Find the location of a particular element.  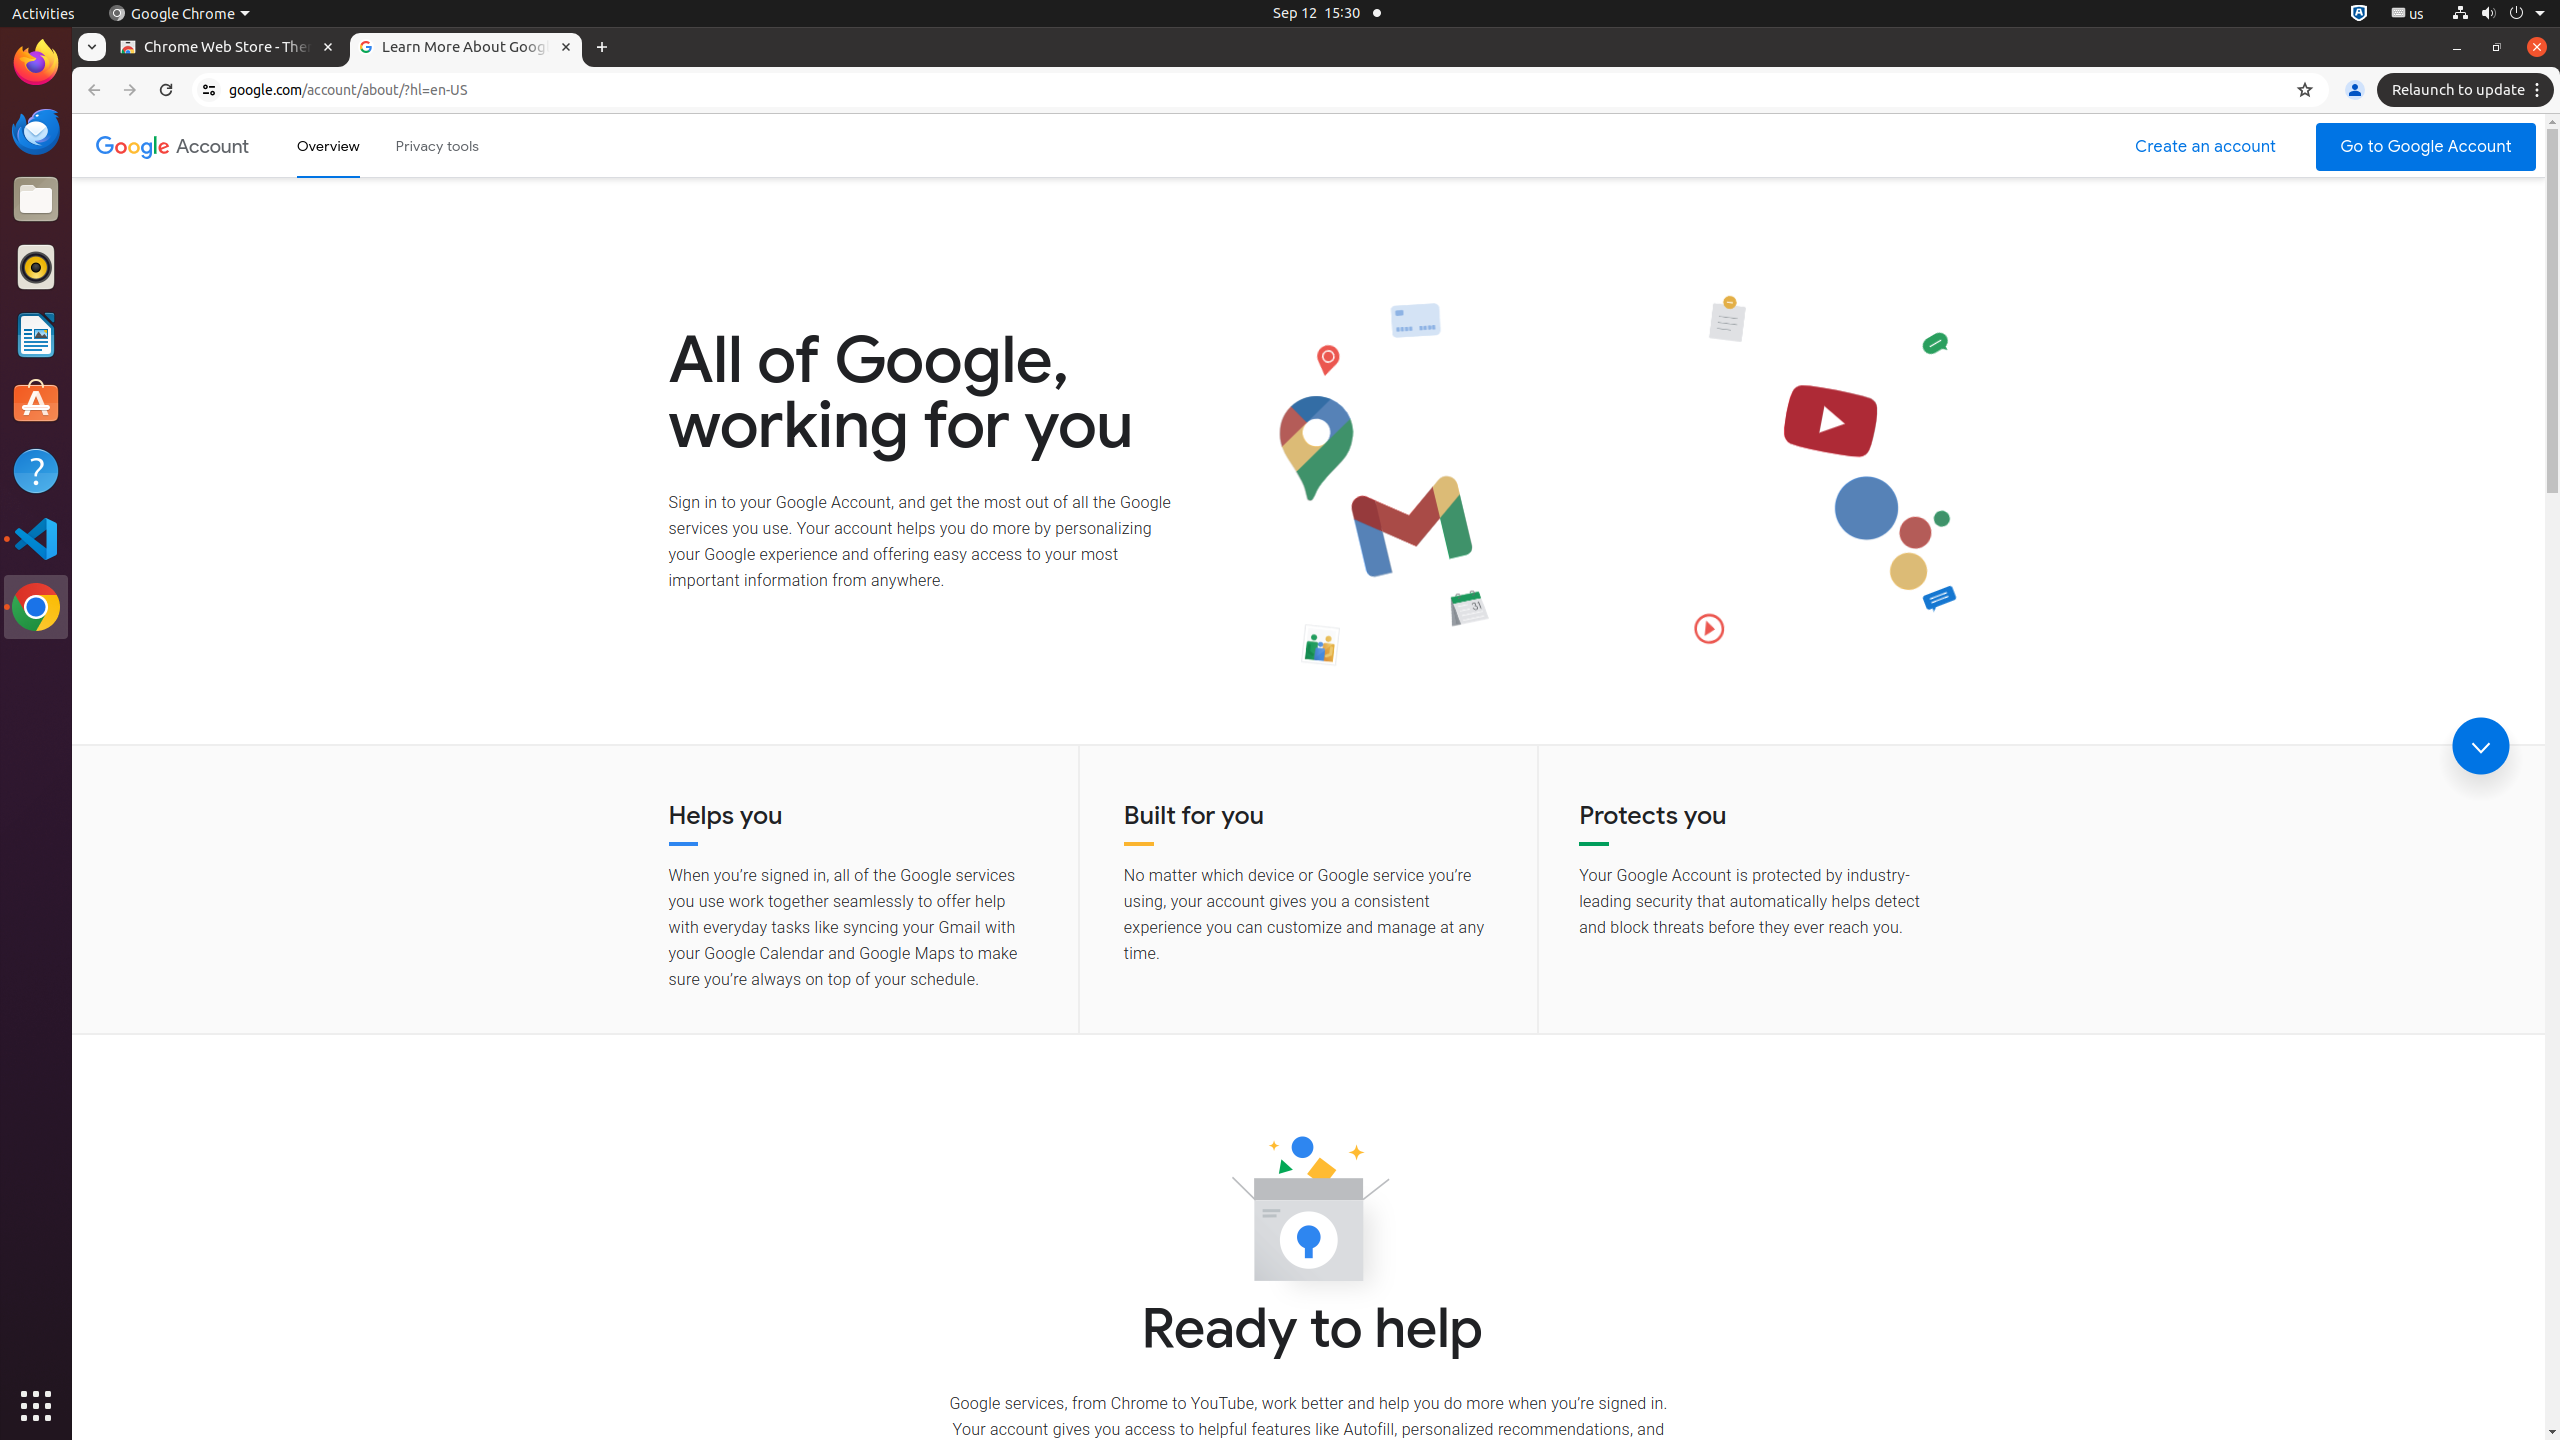

Google logo is located at coordinates (133, 146).